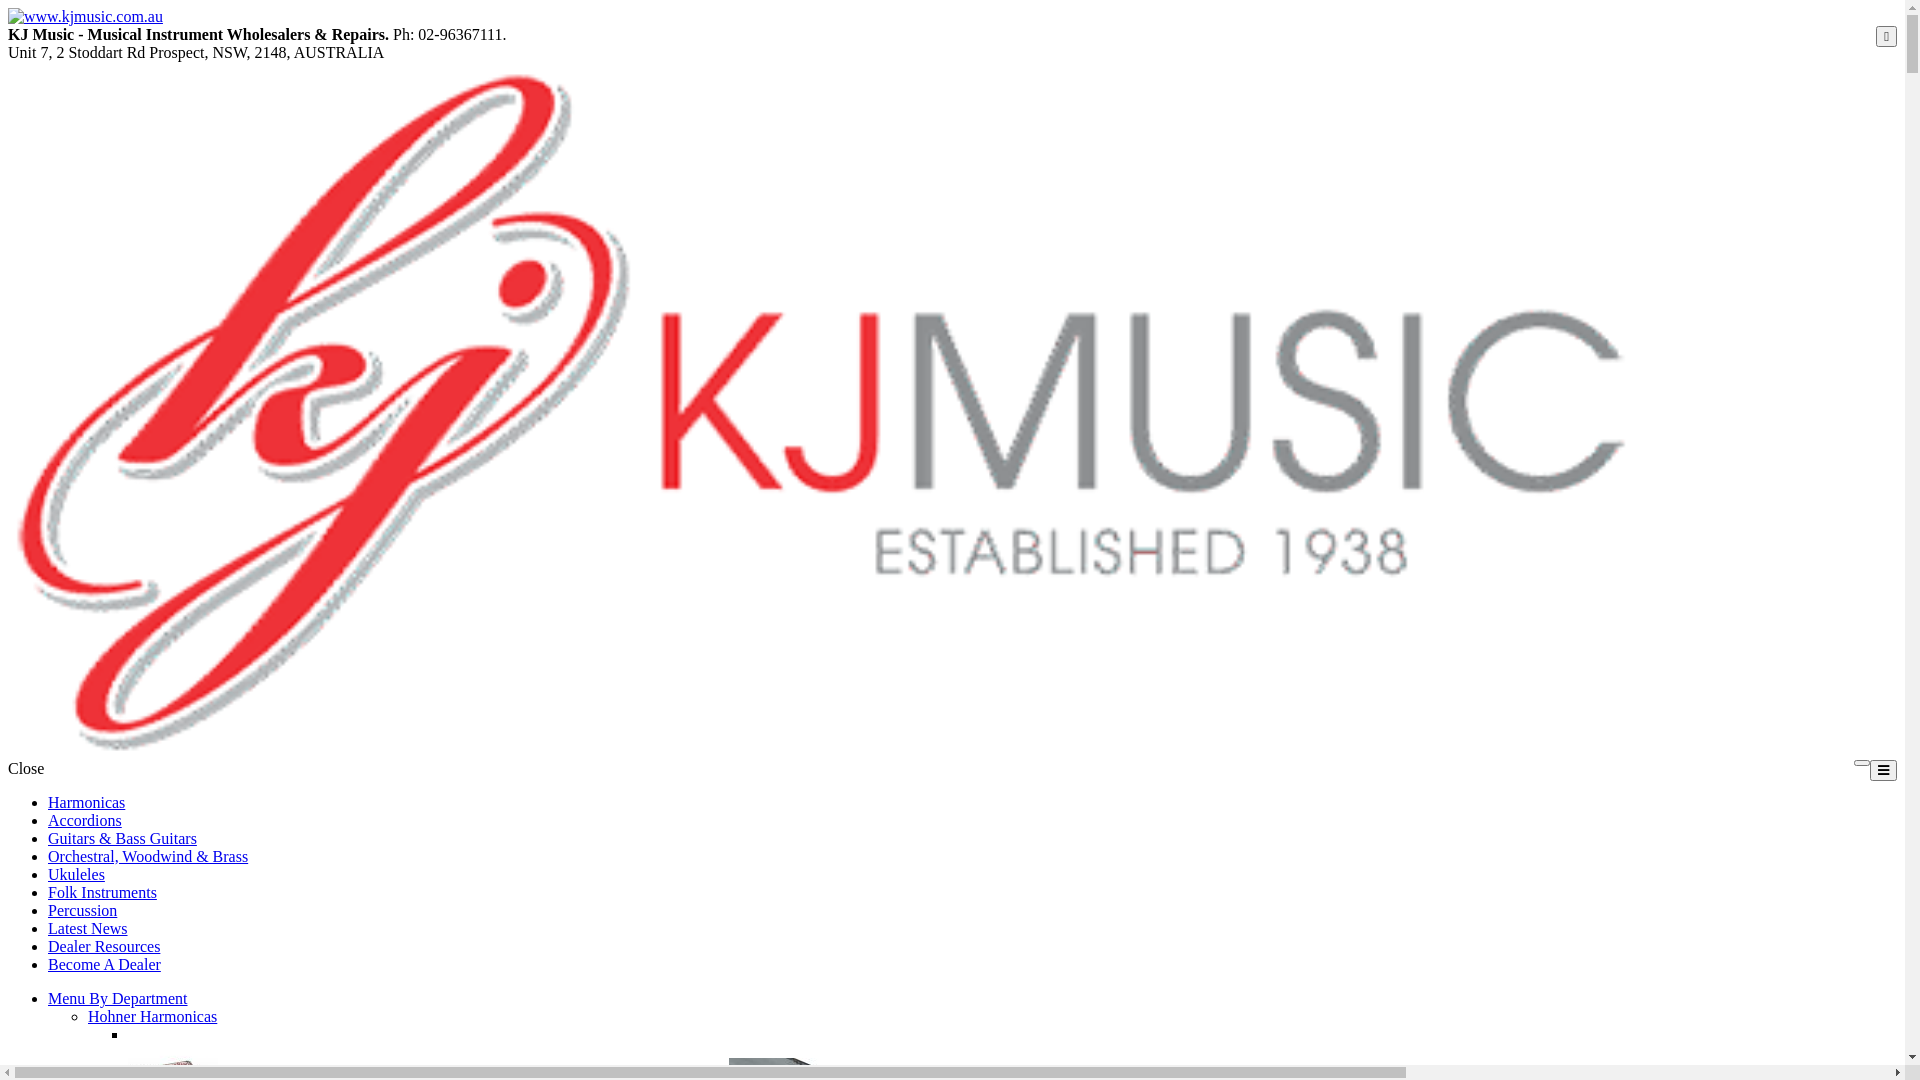 Image resolution: width=1920 pixels, height=1080 pixels. Describe the element at coordinates (152, 1016) in the screenshot. I see `Hohner Harmonicas` at that location.